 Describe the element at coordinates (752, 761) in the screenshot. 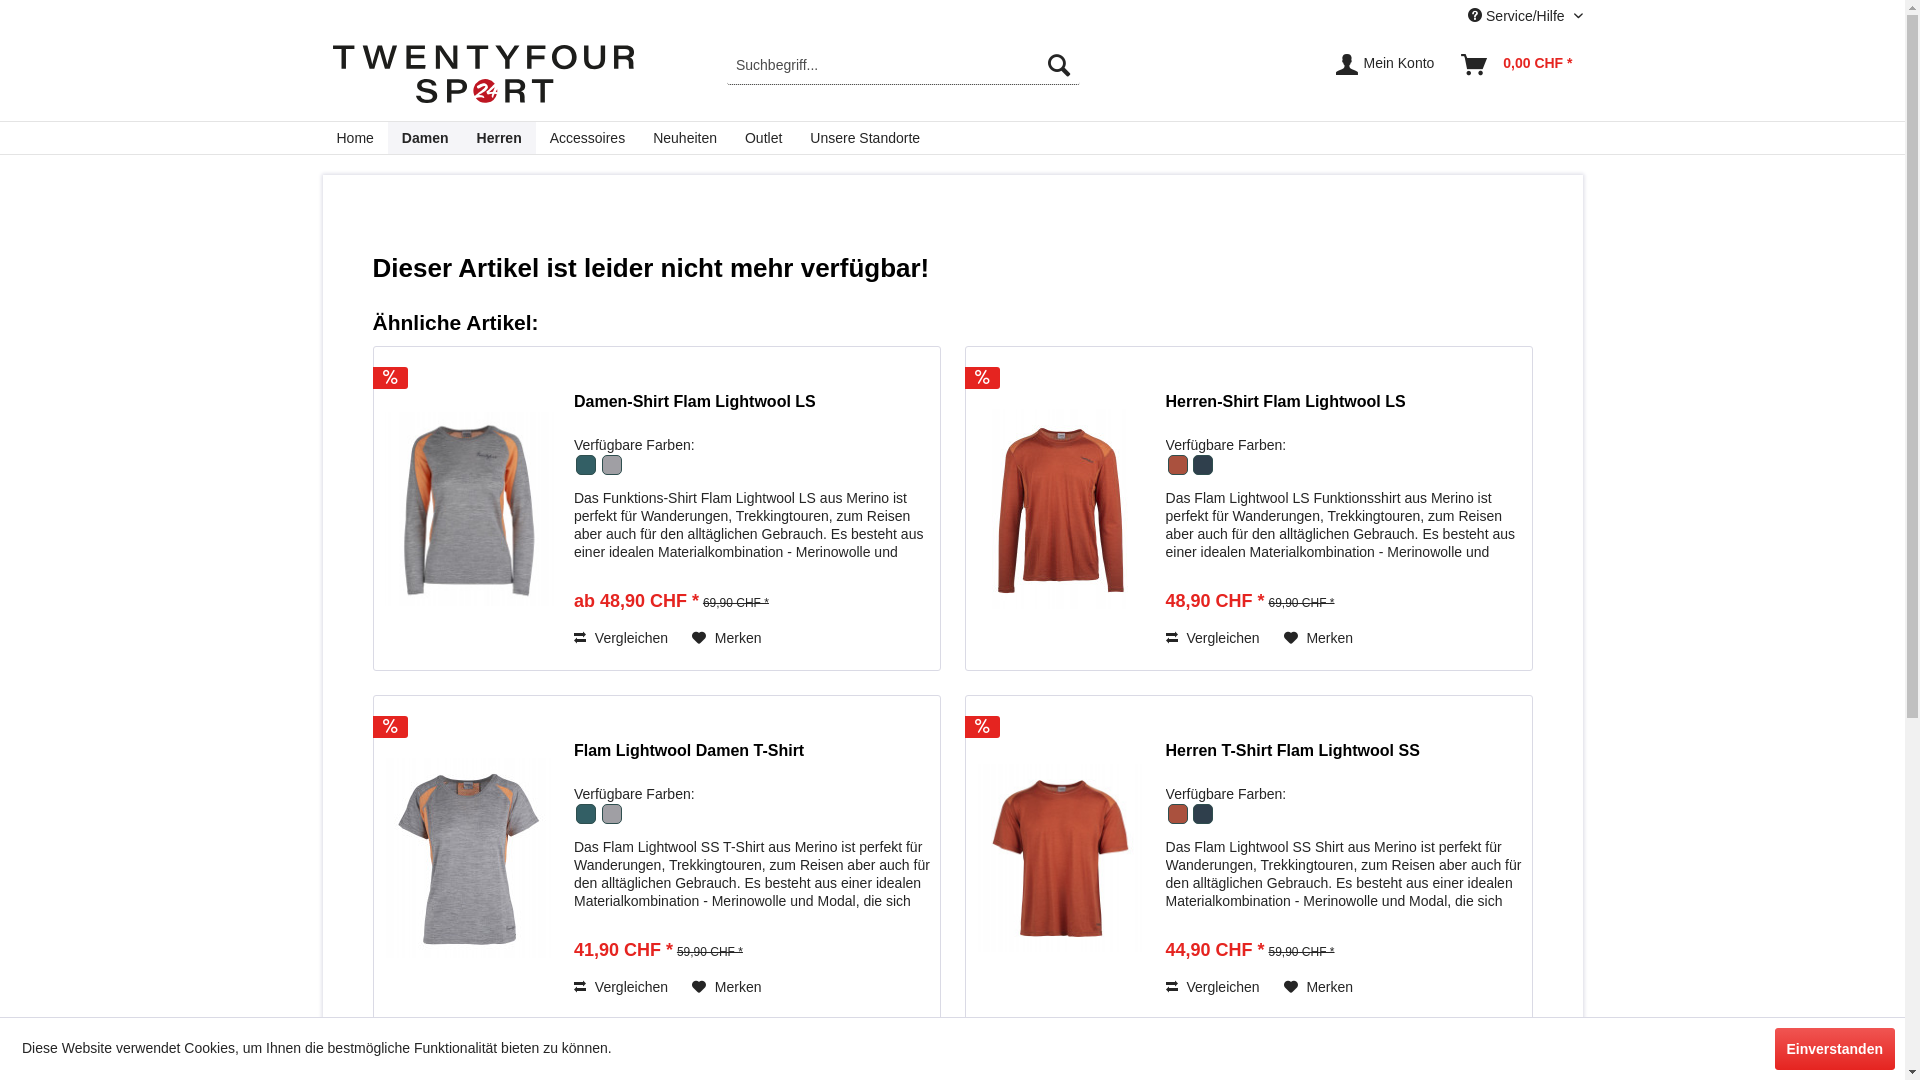

I see `Flam Lightwool Damen T-Shirt` at that location.